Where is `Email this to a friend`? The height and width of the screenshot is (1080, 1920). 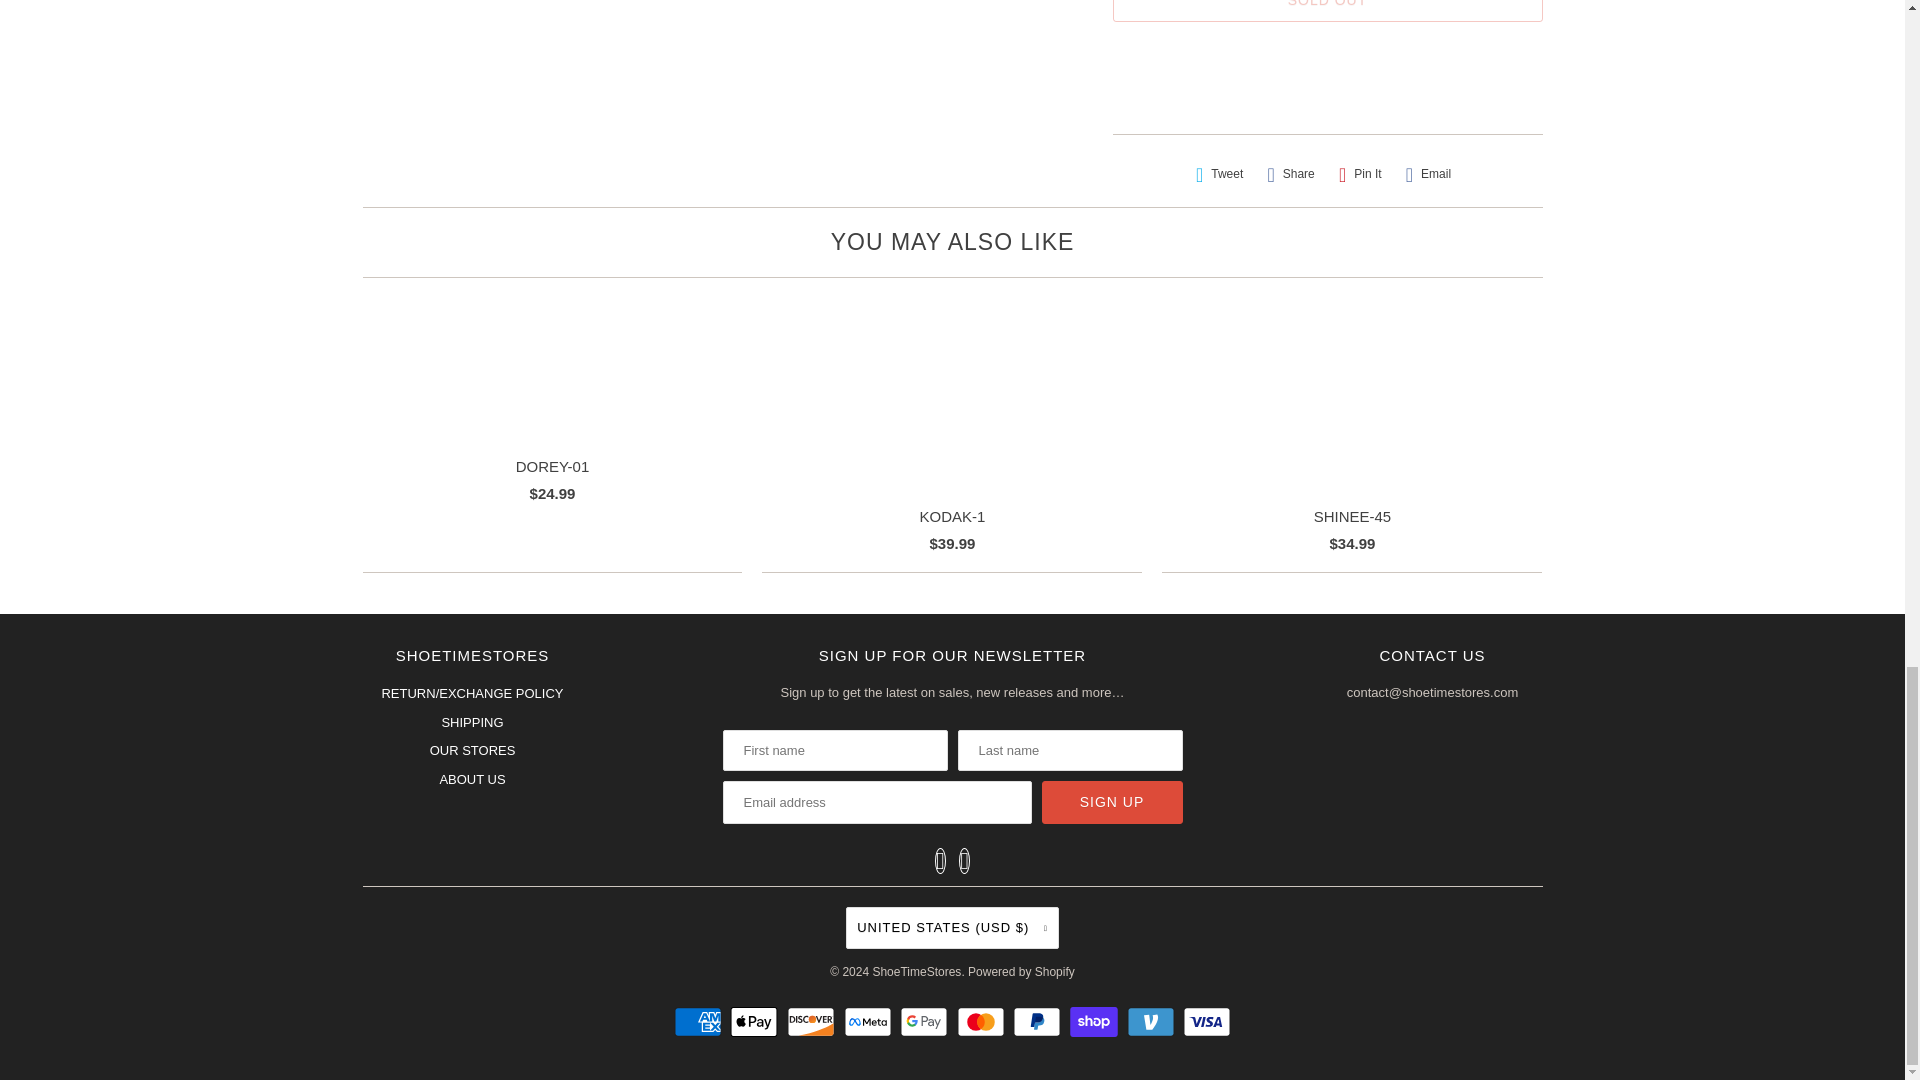
Email this to a friend is located at coordinates (1428, 174).